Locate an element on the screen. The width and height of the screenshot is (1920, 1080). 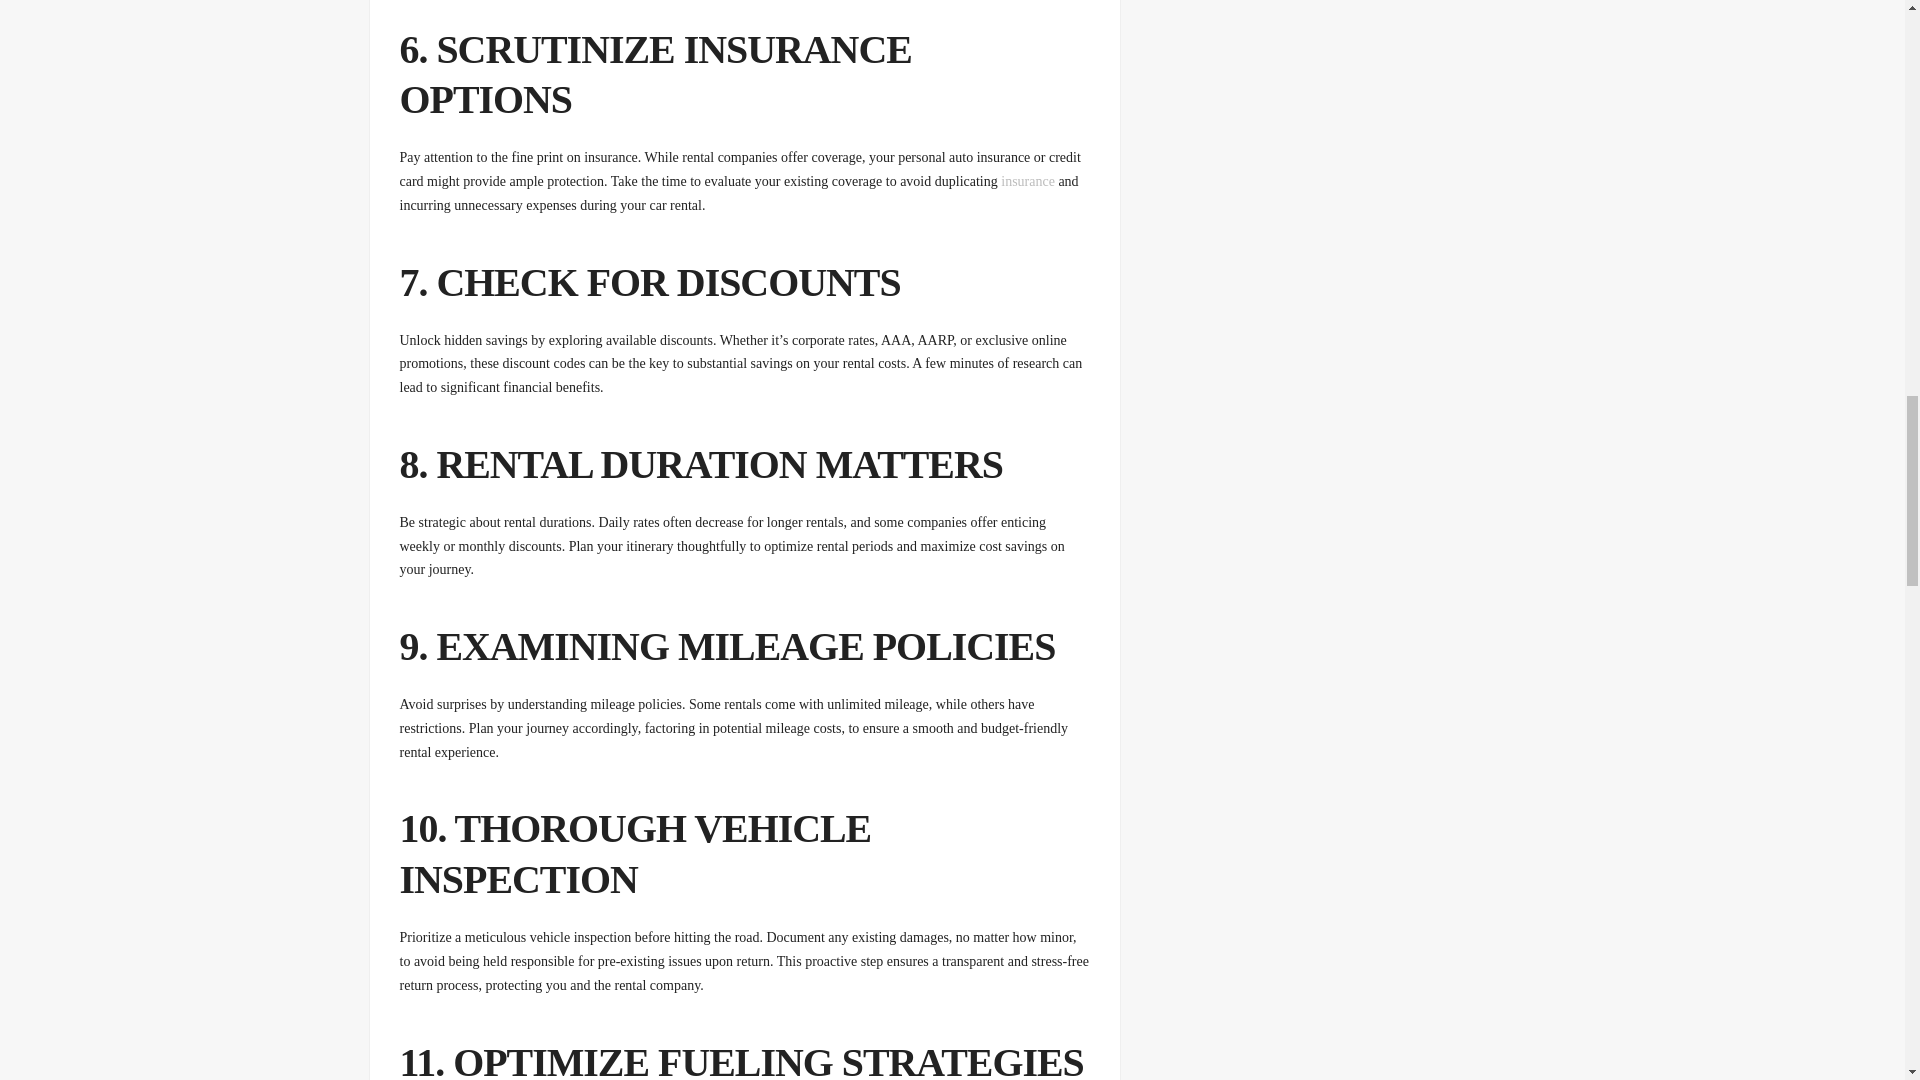
insurance is located at coordinates (1027, 181).